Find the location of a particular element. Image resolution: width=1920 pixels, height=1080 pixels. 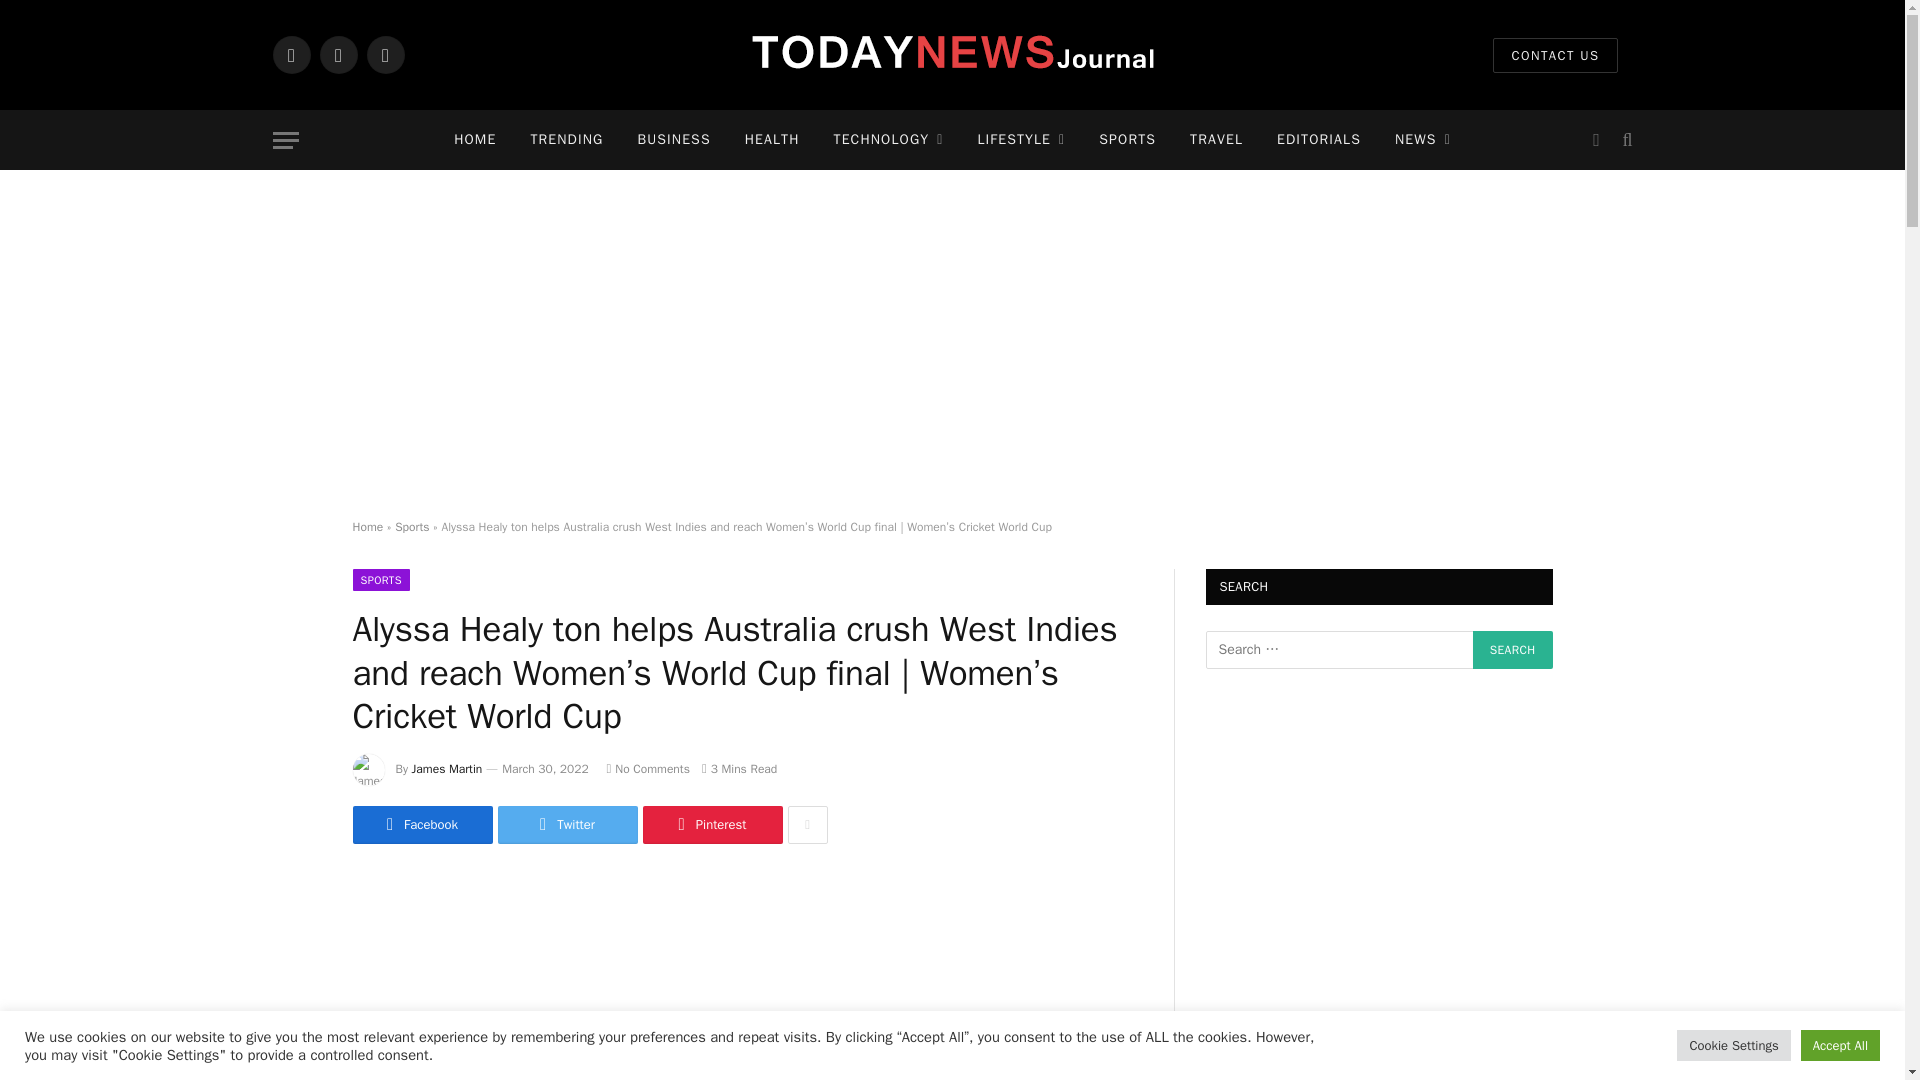

NEWS is located at coordinates (1423, 140).